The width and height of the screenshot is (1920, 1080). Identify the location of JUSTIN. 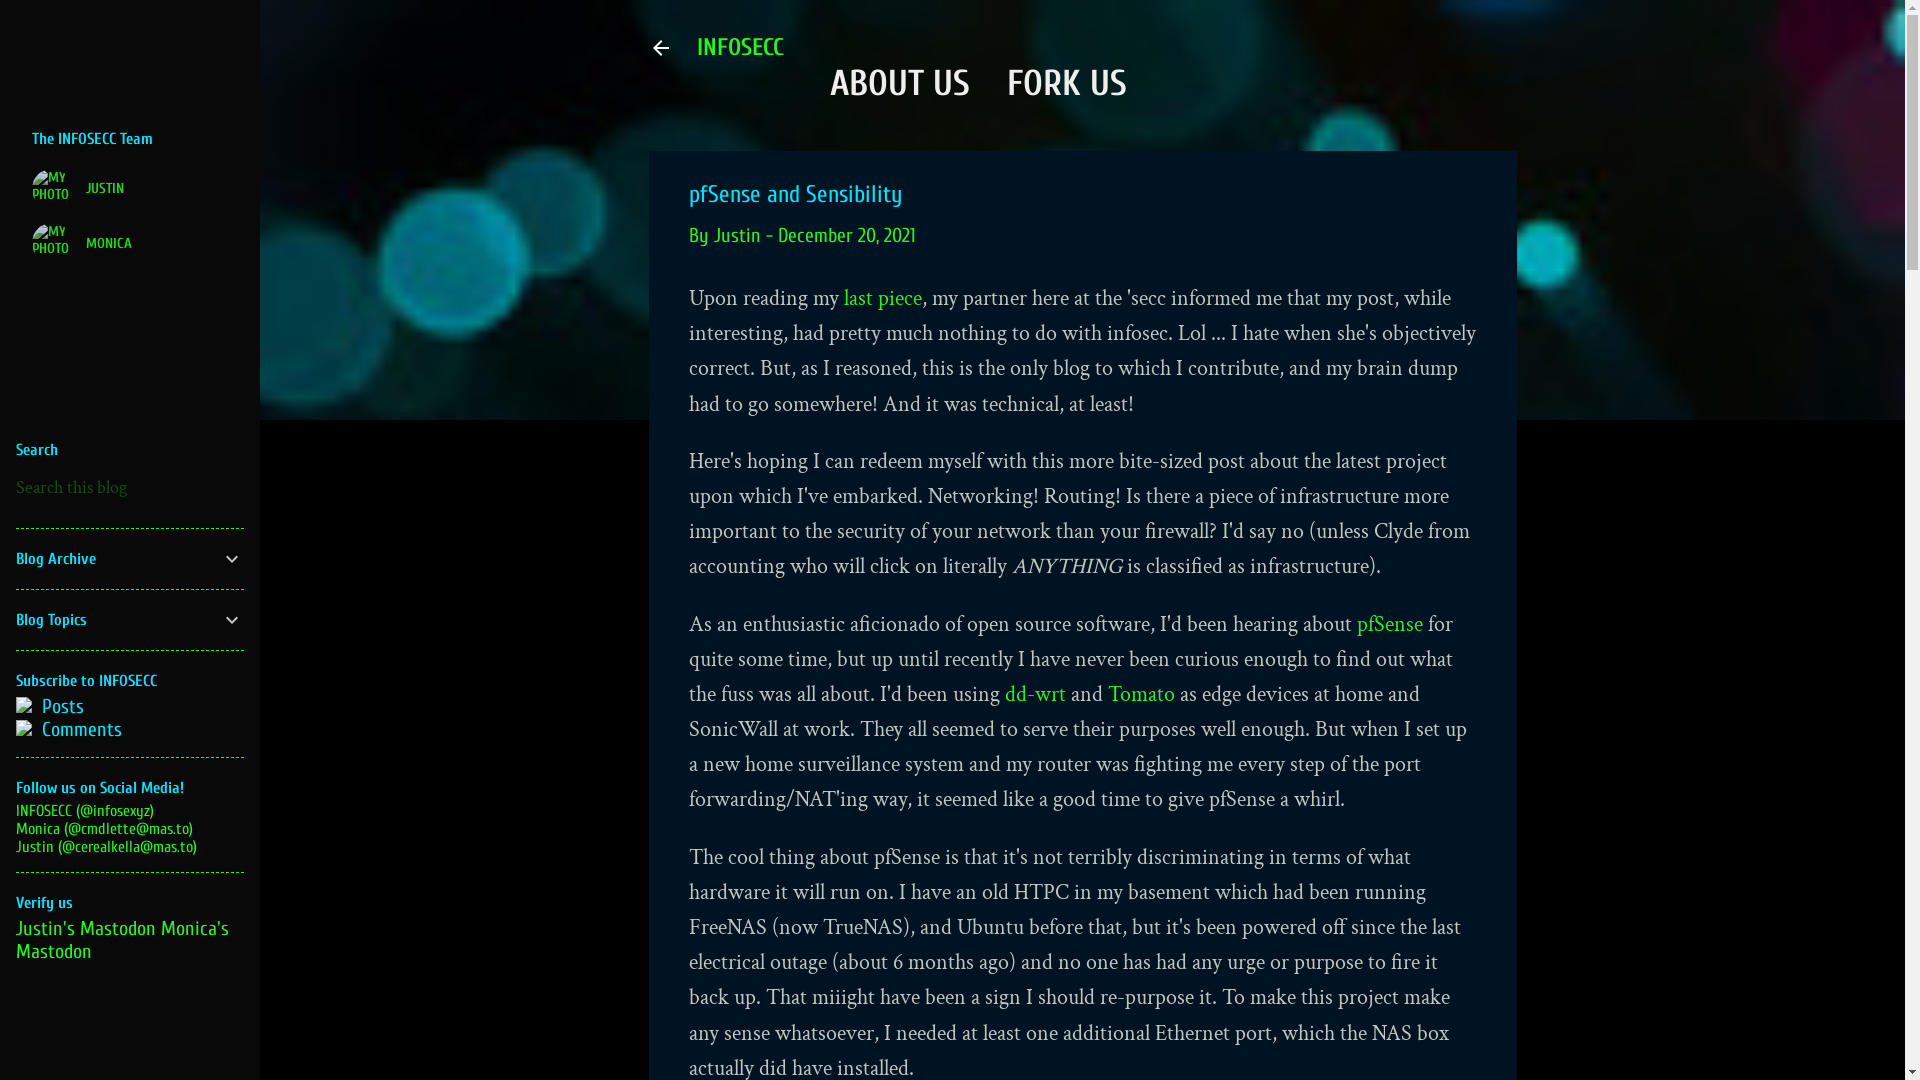
(130, 189).